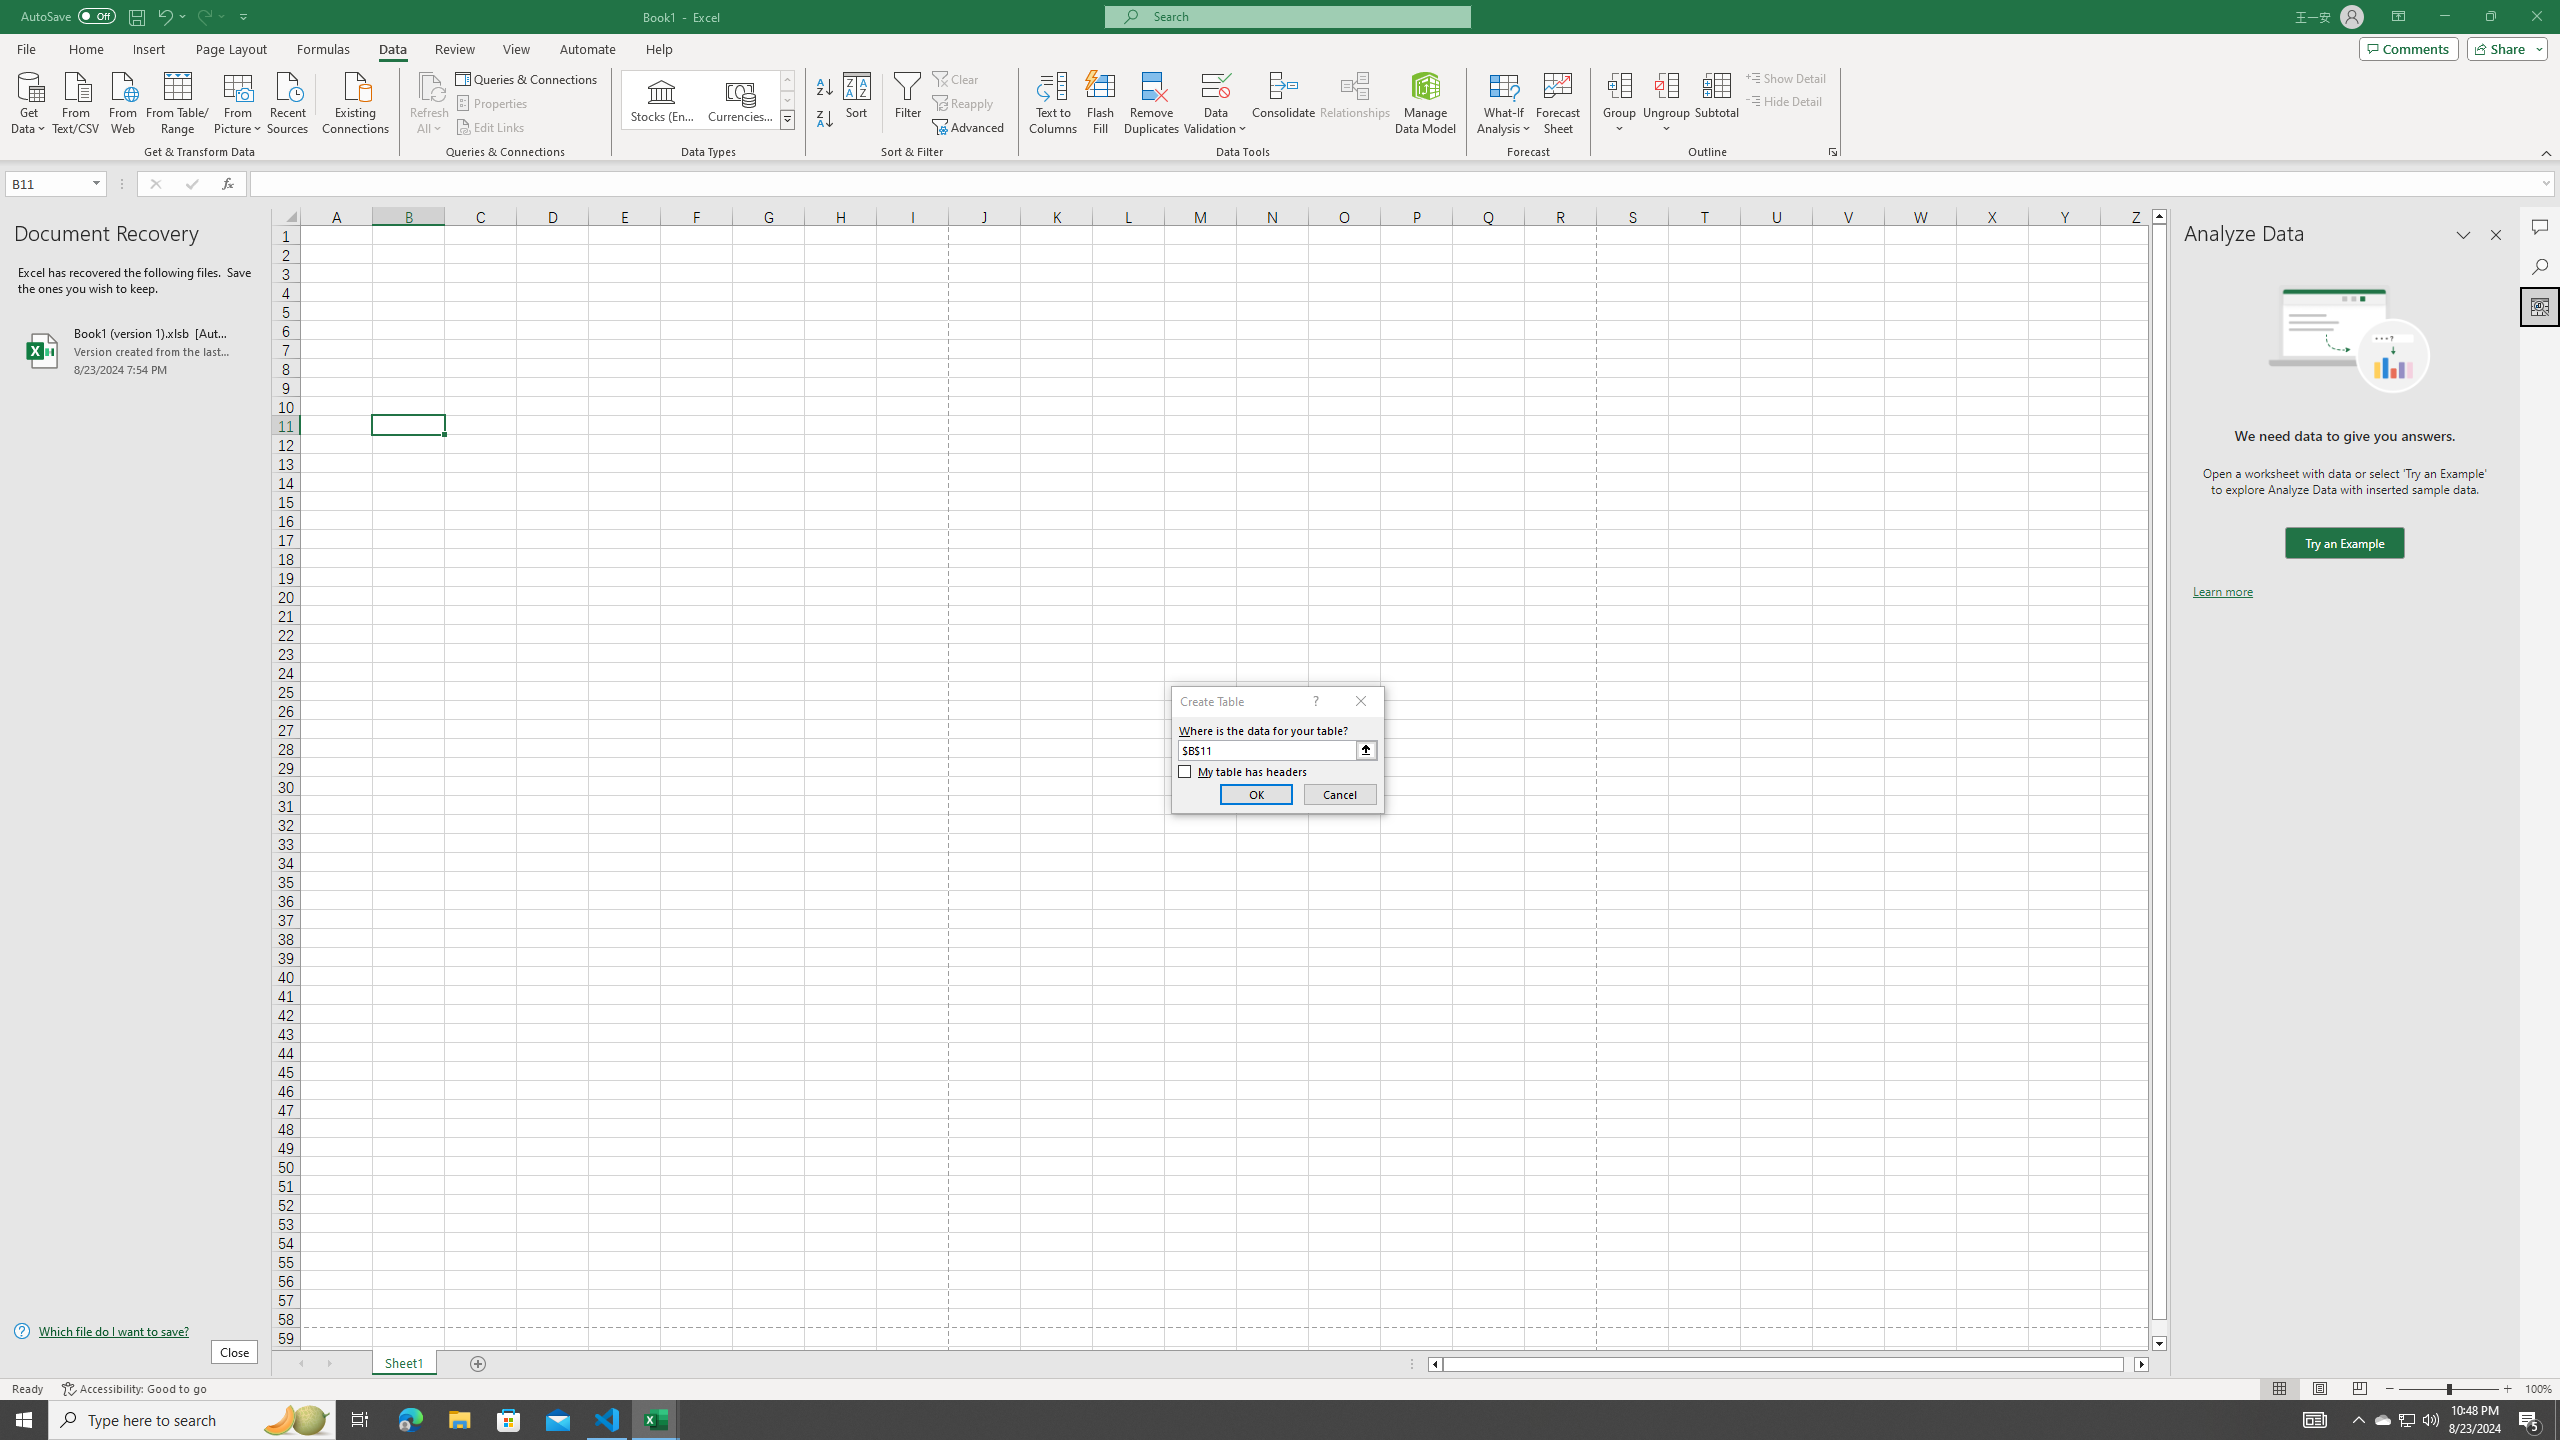 This screenshot has height=1440, width=2560. I want to click on Data Types, so click(788, 119).